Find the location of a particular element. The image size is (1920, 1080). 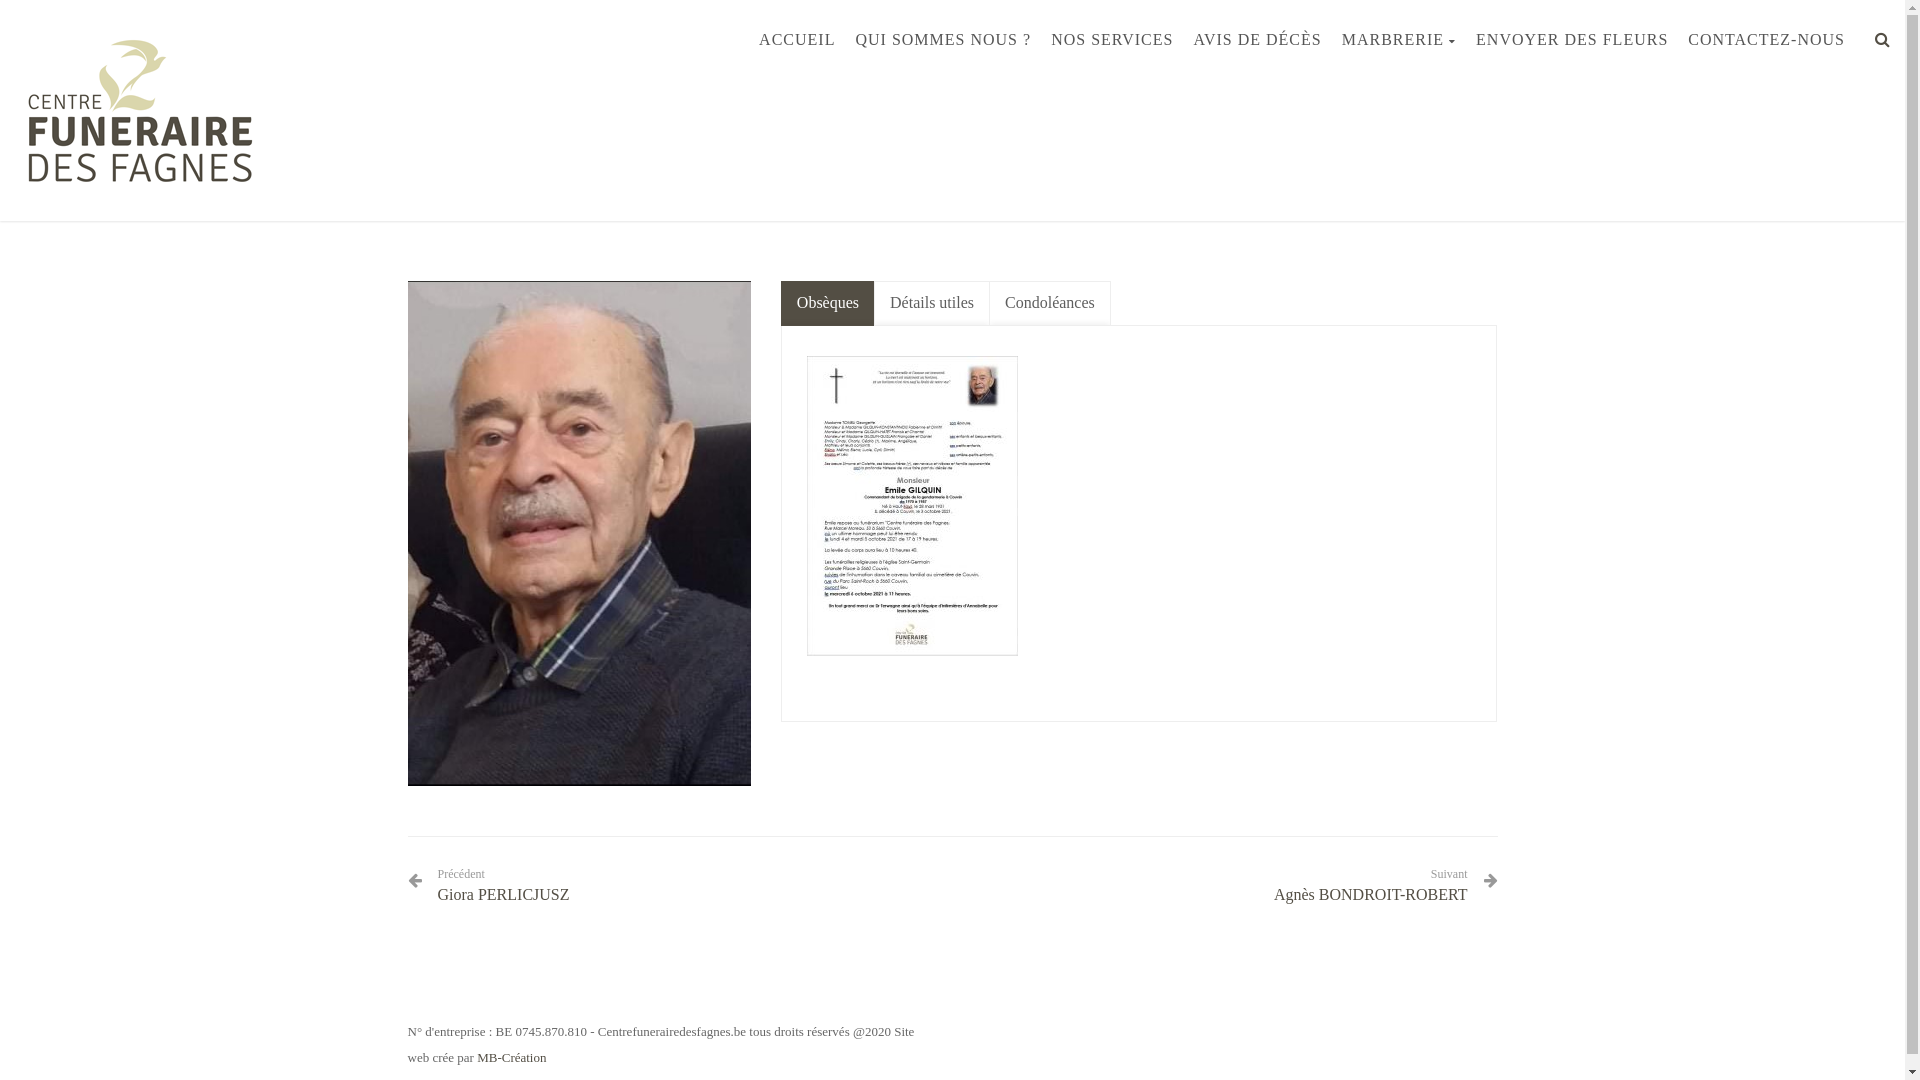

ACCUEIL is located at coordinates (797, 40).